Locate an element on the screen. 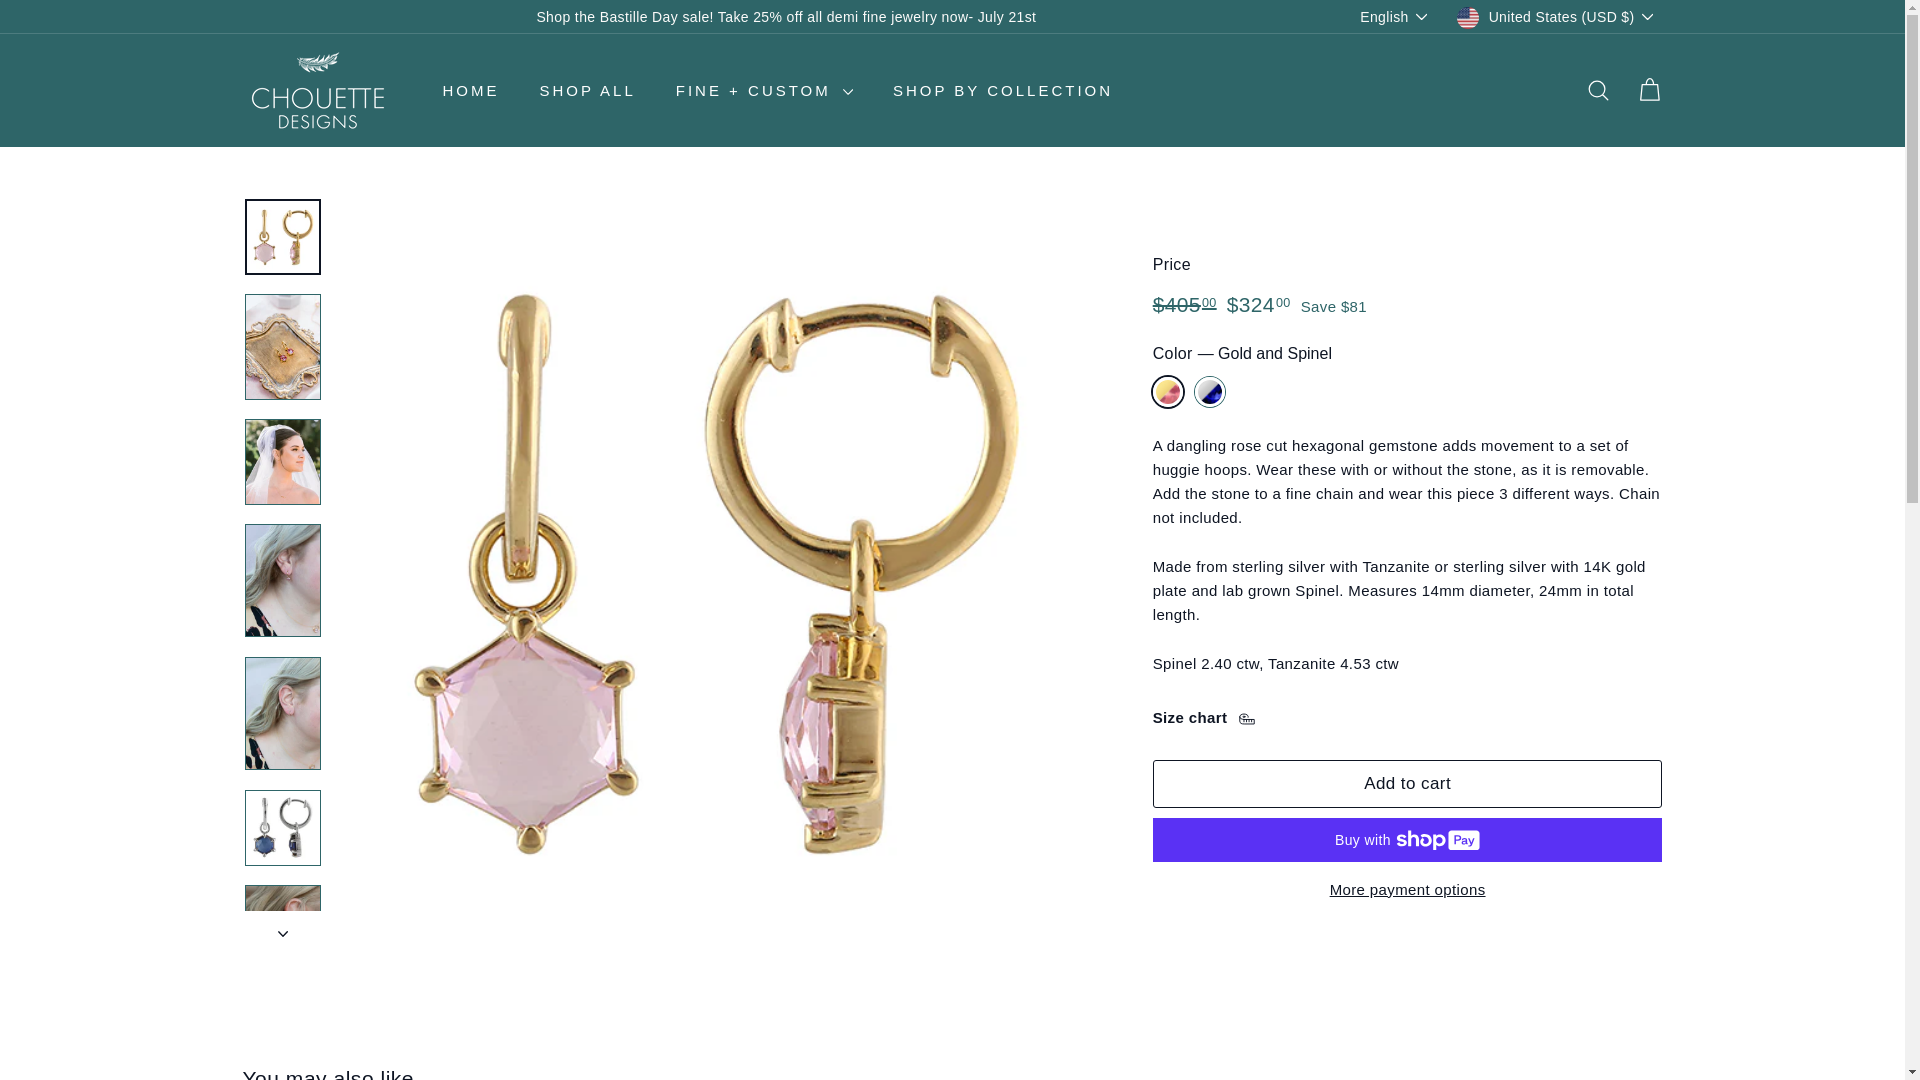 The height and width of the screenshot is (1080, 1920). icon-chevron is located at coordinates (283, 934).